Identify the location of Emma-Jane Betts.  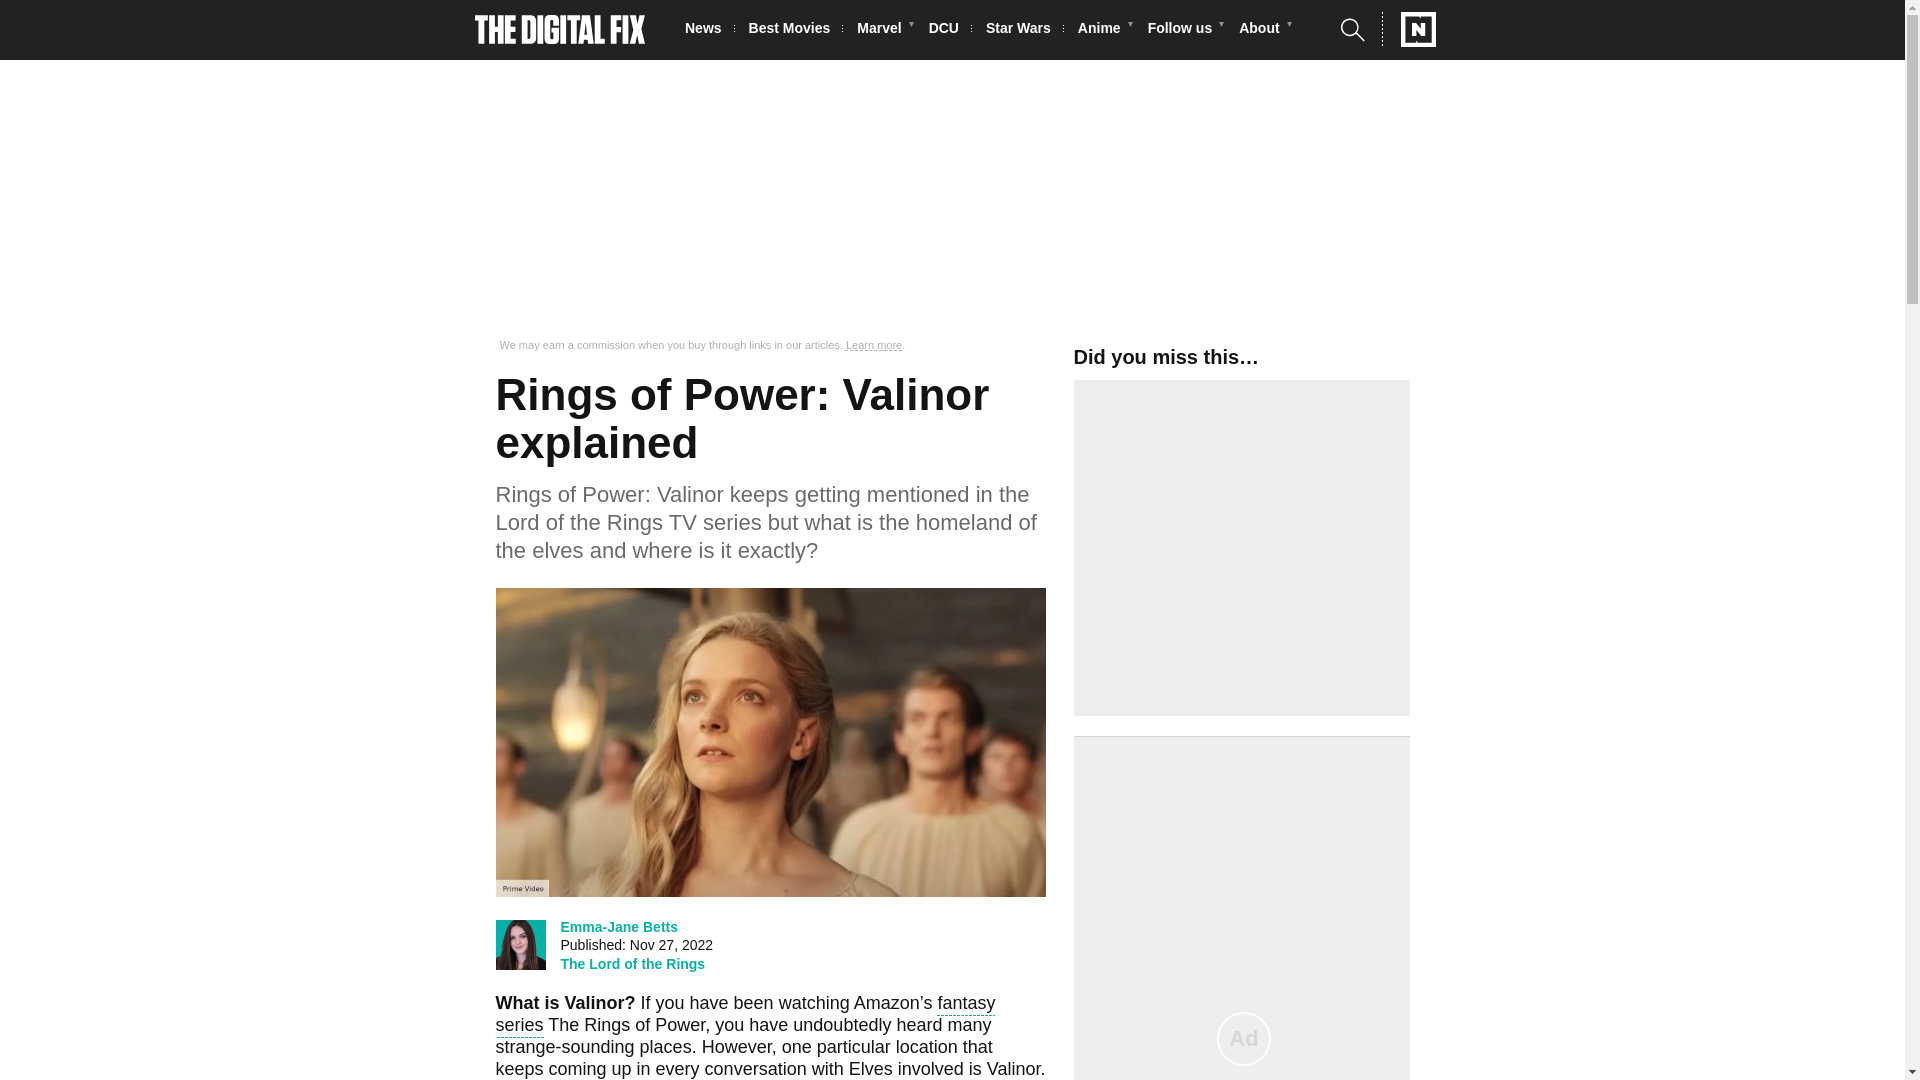
(618, 926).